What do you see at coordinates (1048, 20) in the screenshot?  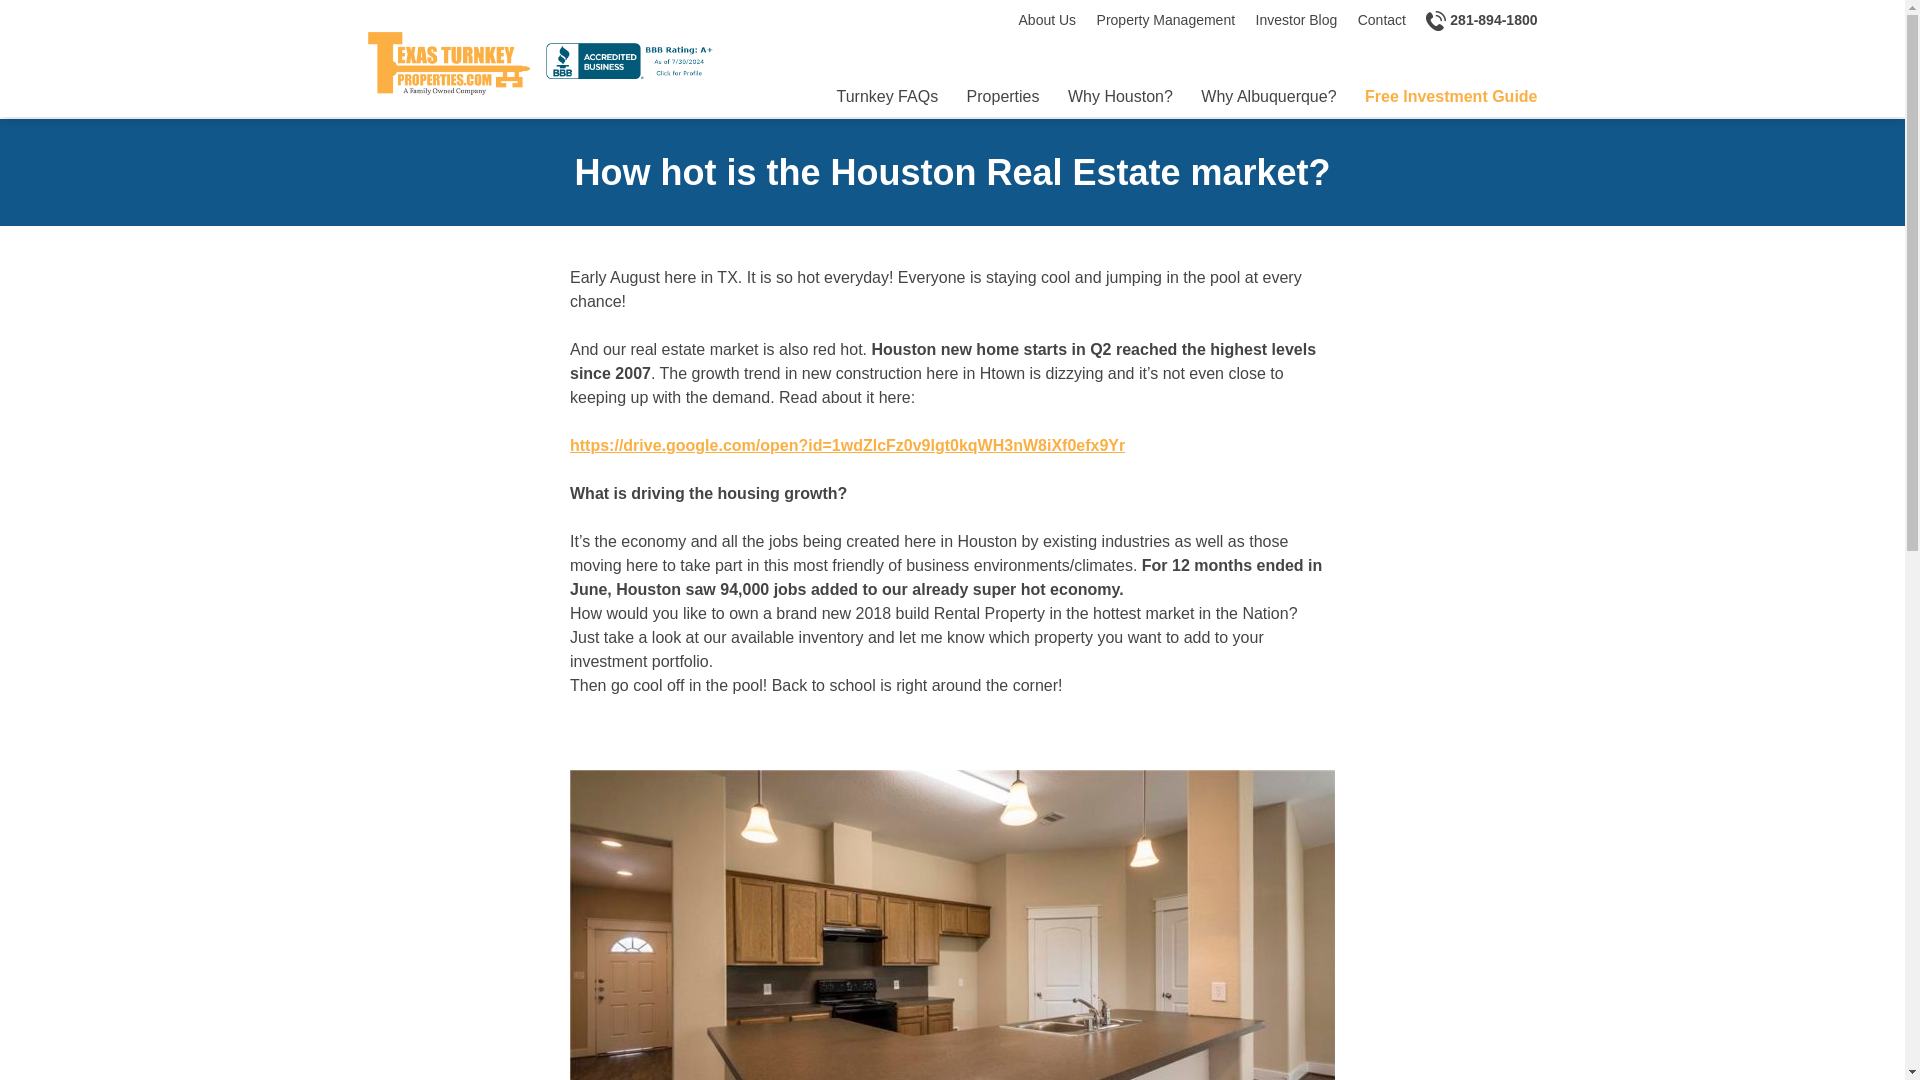 I see `About Us` at bounding box center [1048, 20].